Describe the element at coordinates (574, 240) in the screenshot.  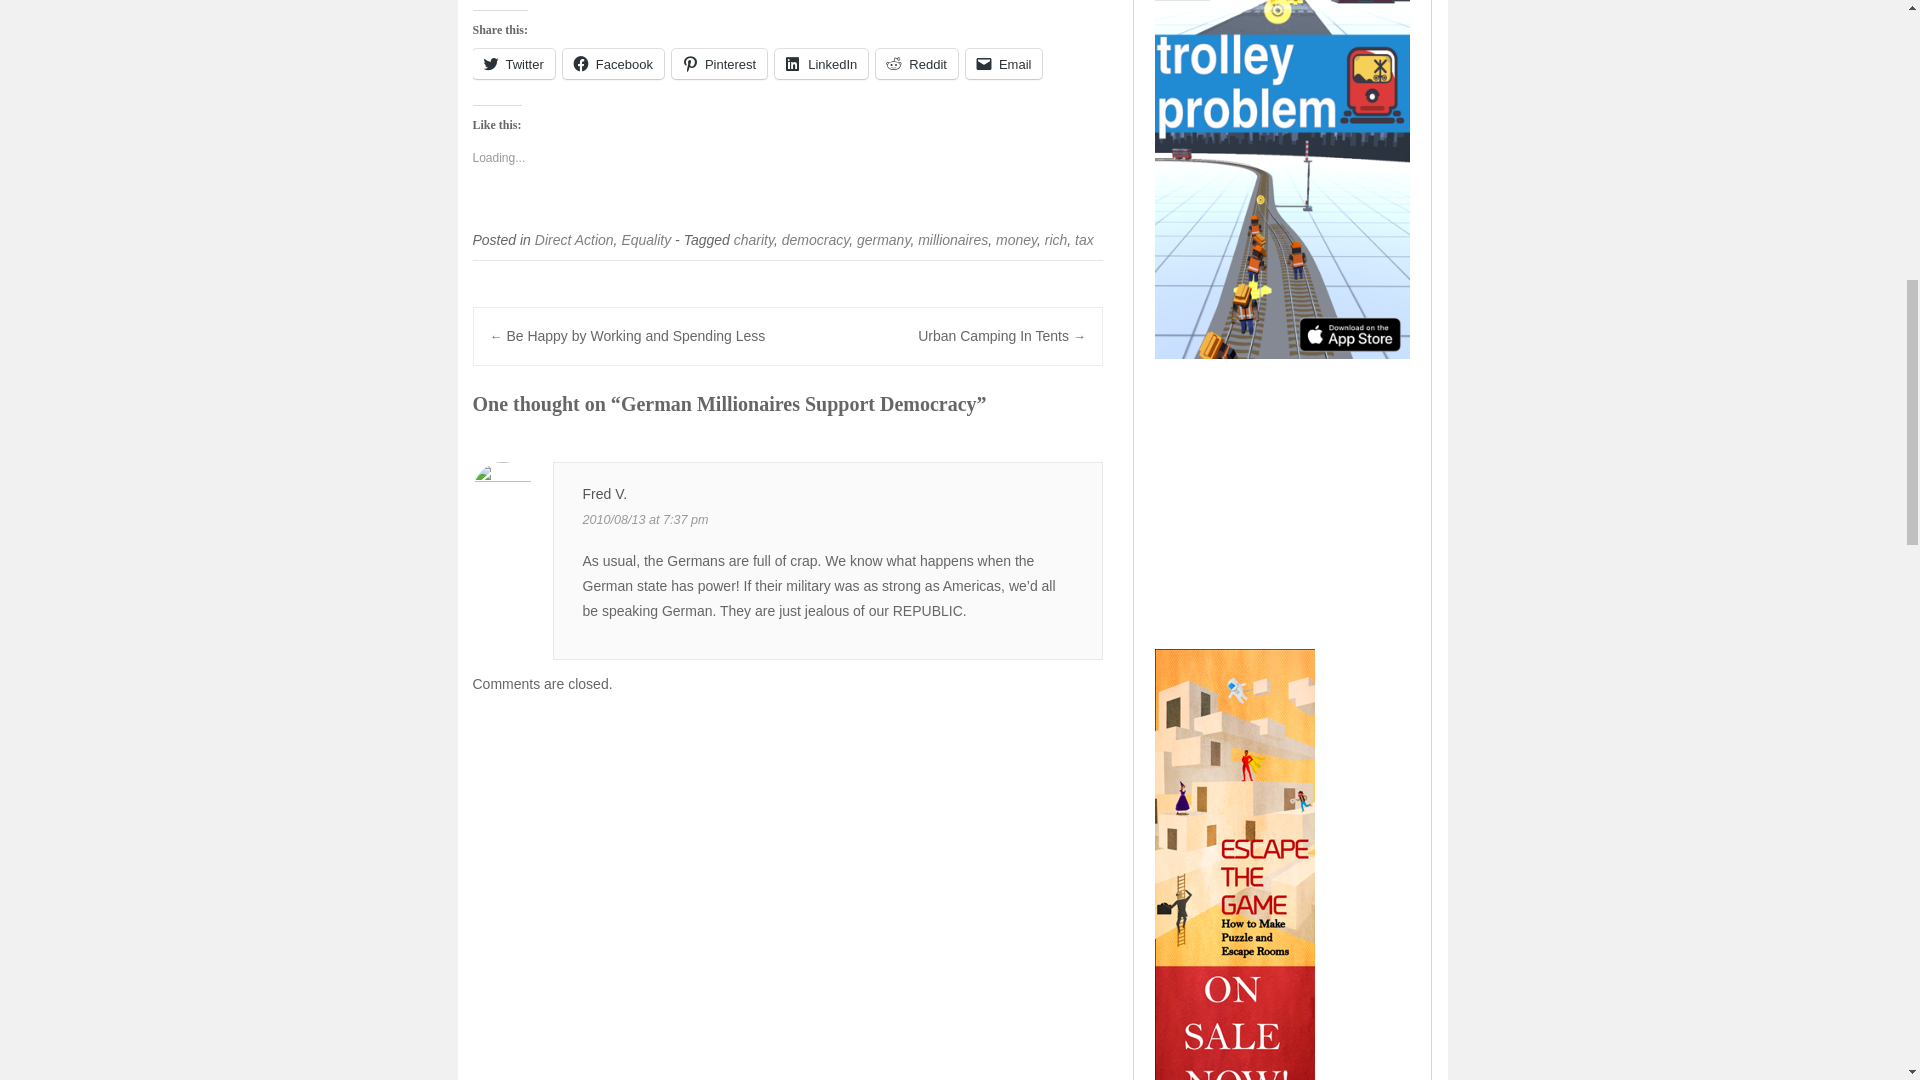
I see `Direct Action` at that location.